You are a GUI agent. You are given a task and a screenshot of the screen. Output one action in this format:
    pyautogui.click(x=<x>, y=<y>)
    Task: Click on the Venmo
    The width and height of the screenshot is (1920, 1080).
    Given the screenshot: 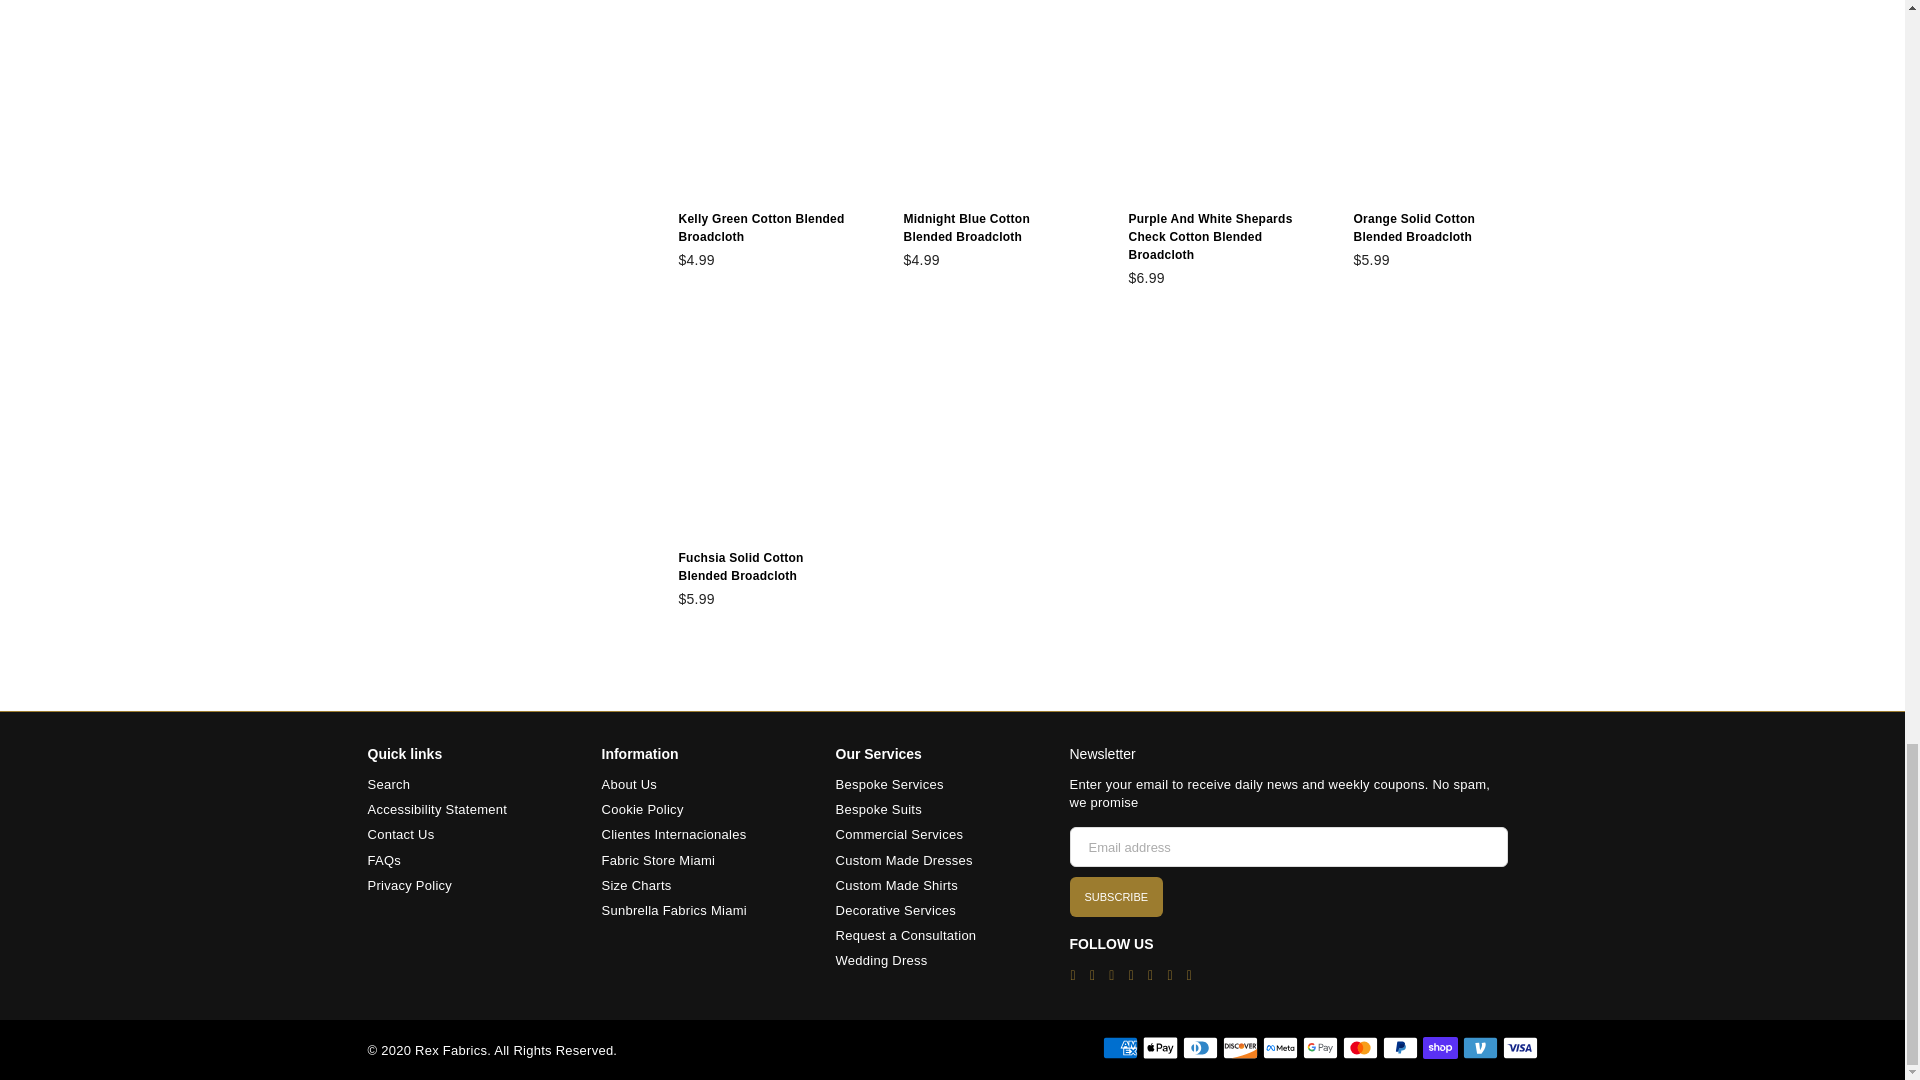 What is the action you would take?
    pyautogui.click(x=1479, y=1047)
    